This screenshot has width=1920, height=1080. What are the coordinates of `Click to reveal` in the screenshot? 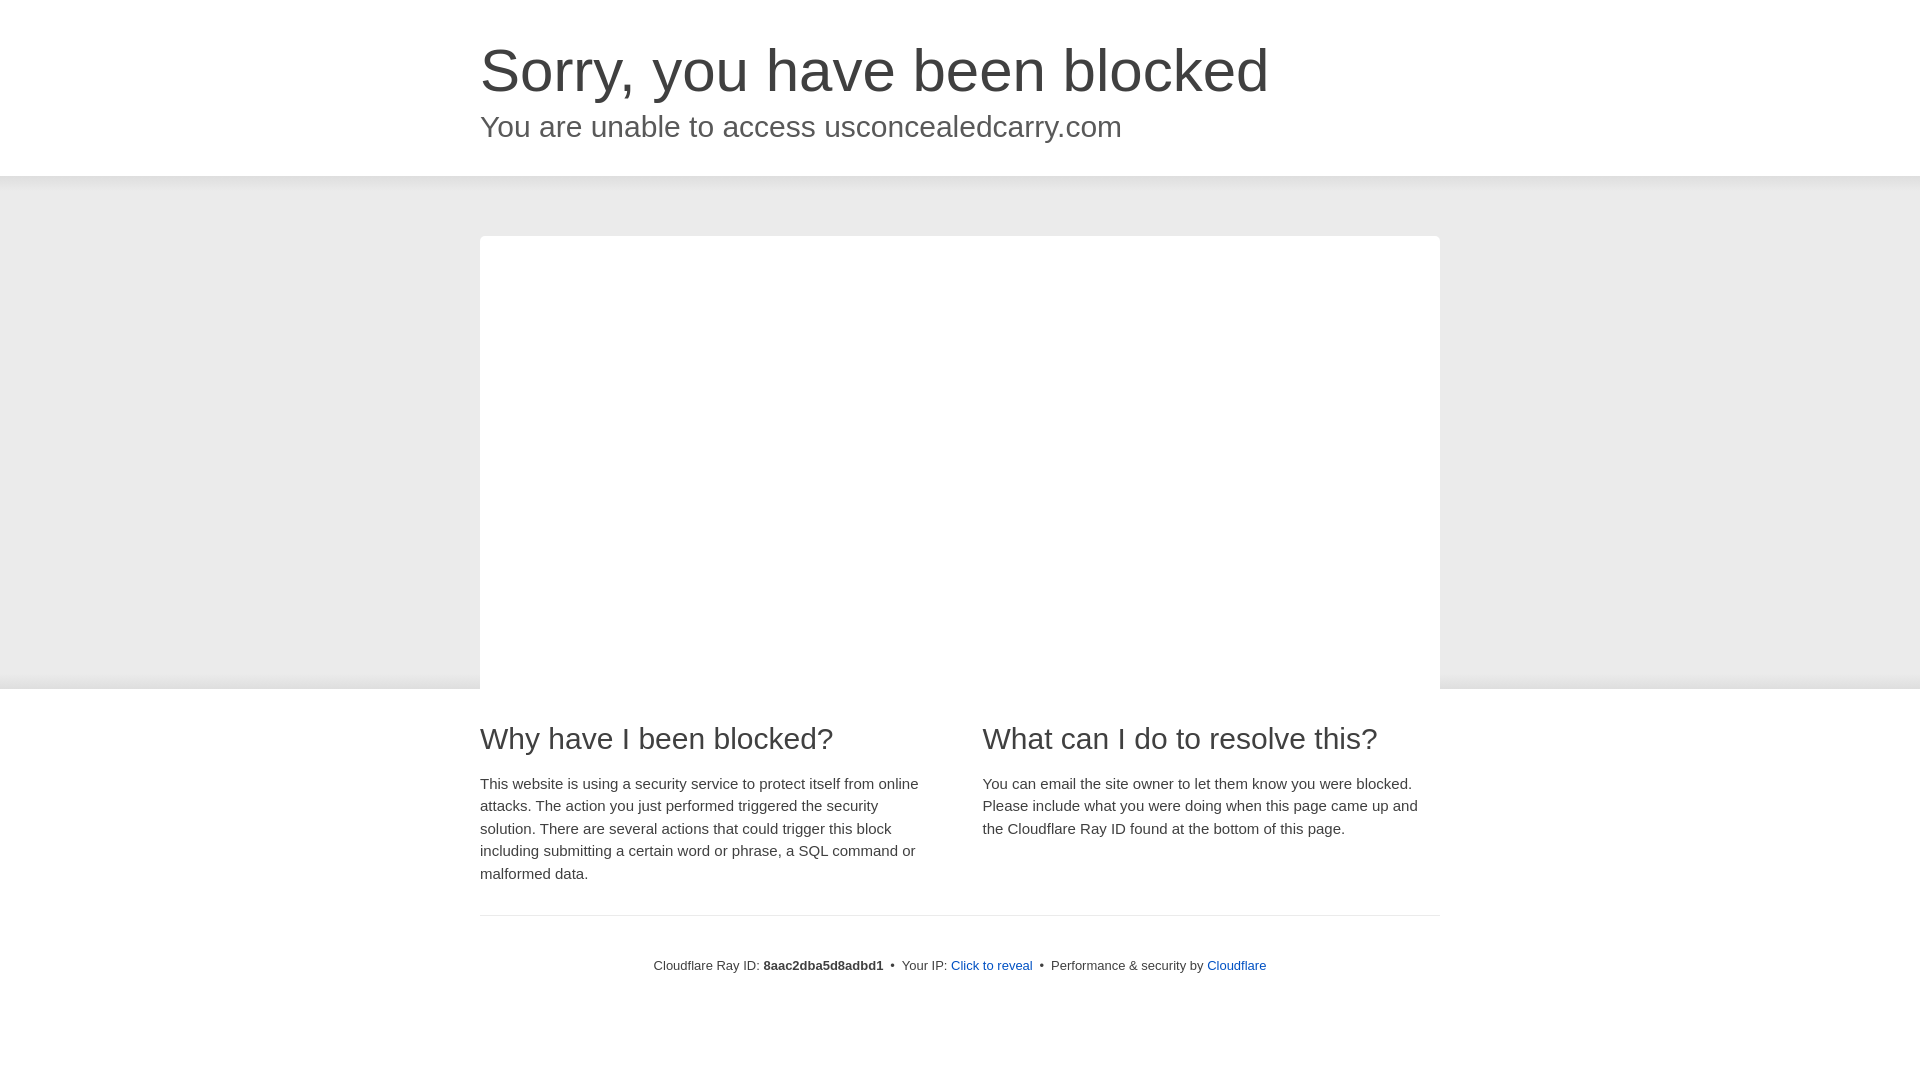 It's located at (991, 966).